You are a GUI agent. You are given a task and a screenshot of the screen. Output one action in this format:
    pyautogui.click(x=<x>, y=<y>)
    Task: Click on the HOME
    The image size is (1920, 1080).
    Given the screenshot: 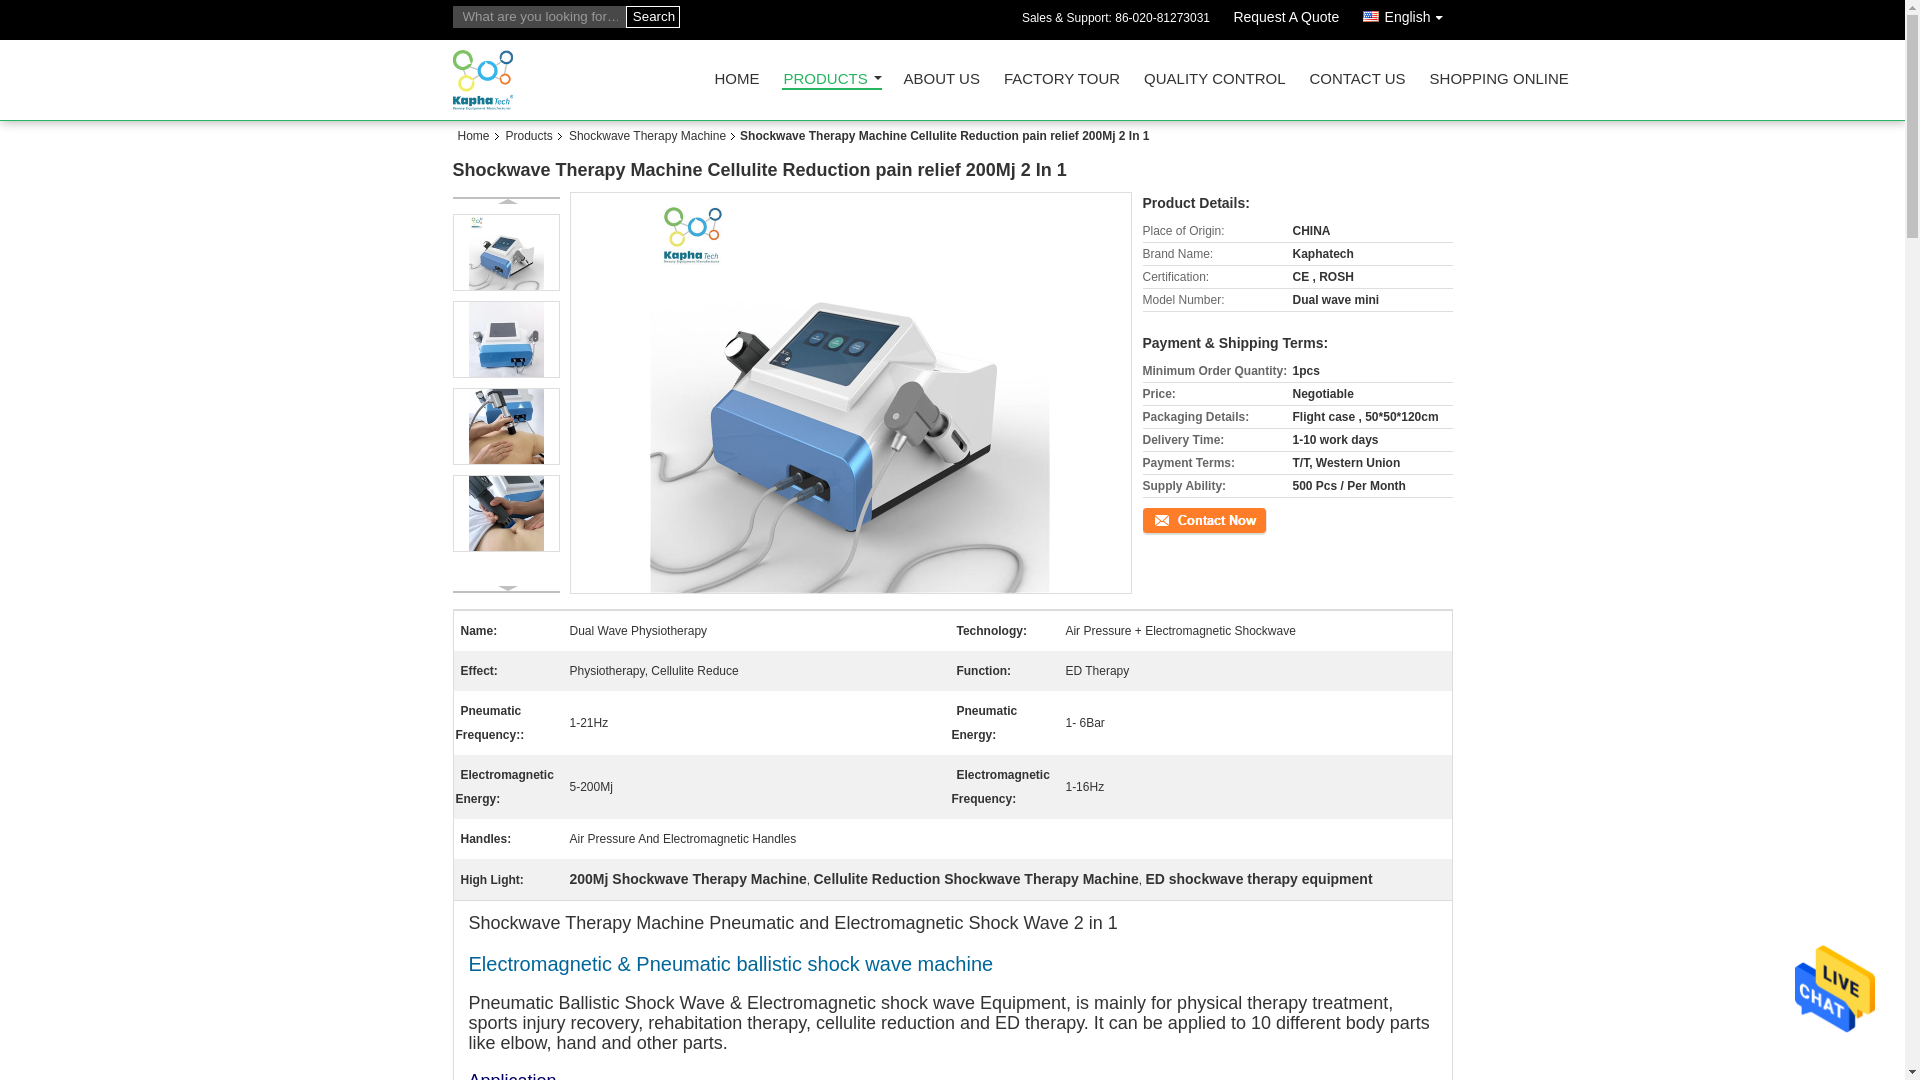 What is the action you would take?
    pyautogui.click(x=736, y=84)
    